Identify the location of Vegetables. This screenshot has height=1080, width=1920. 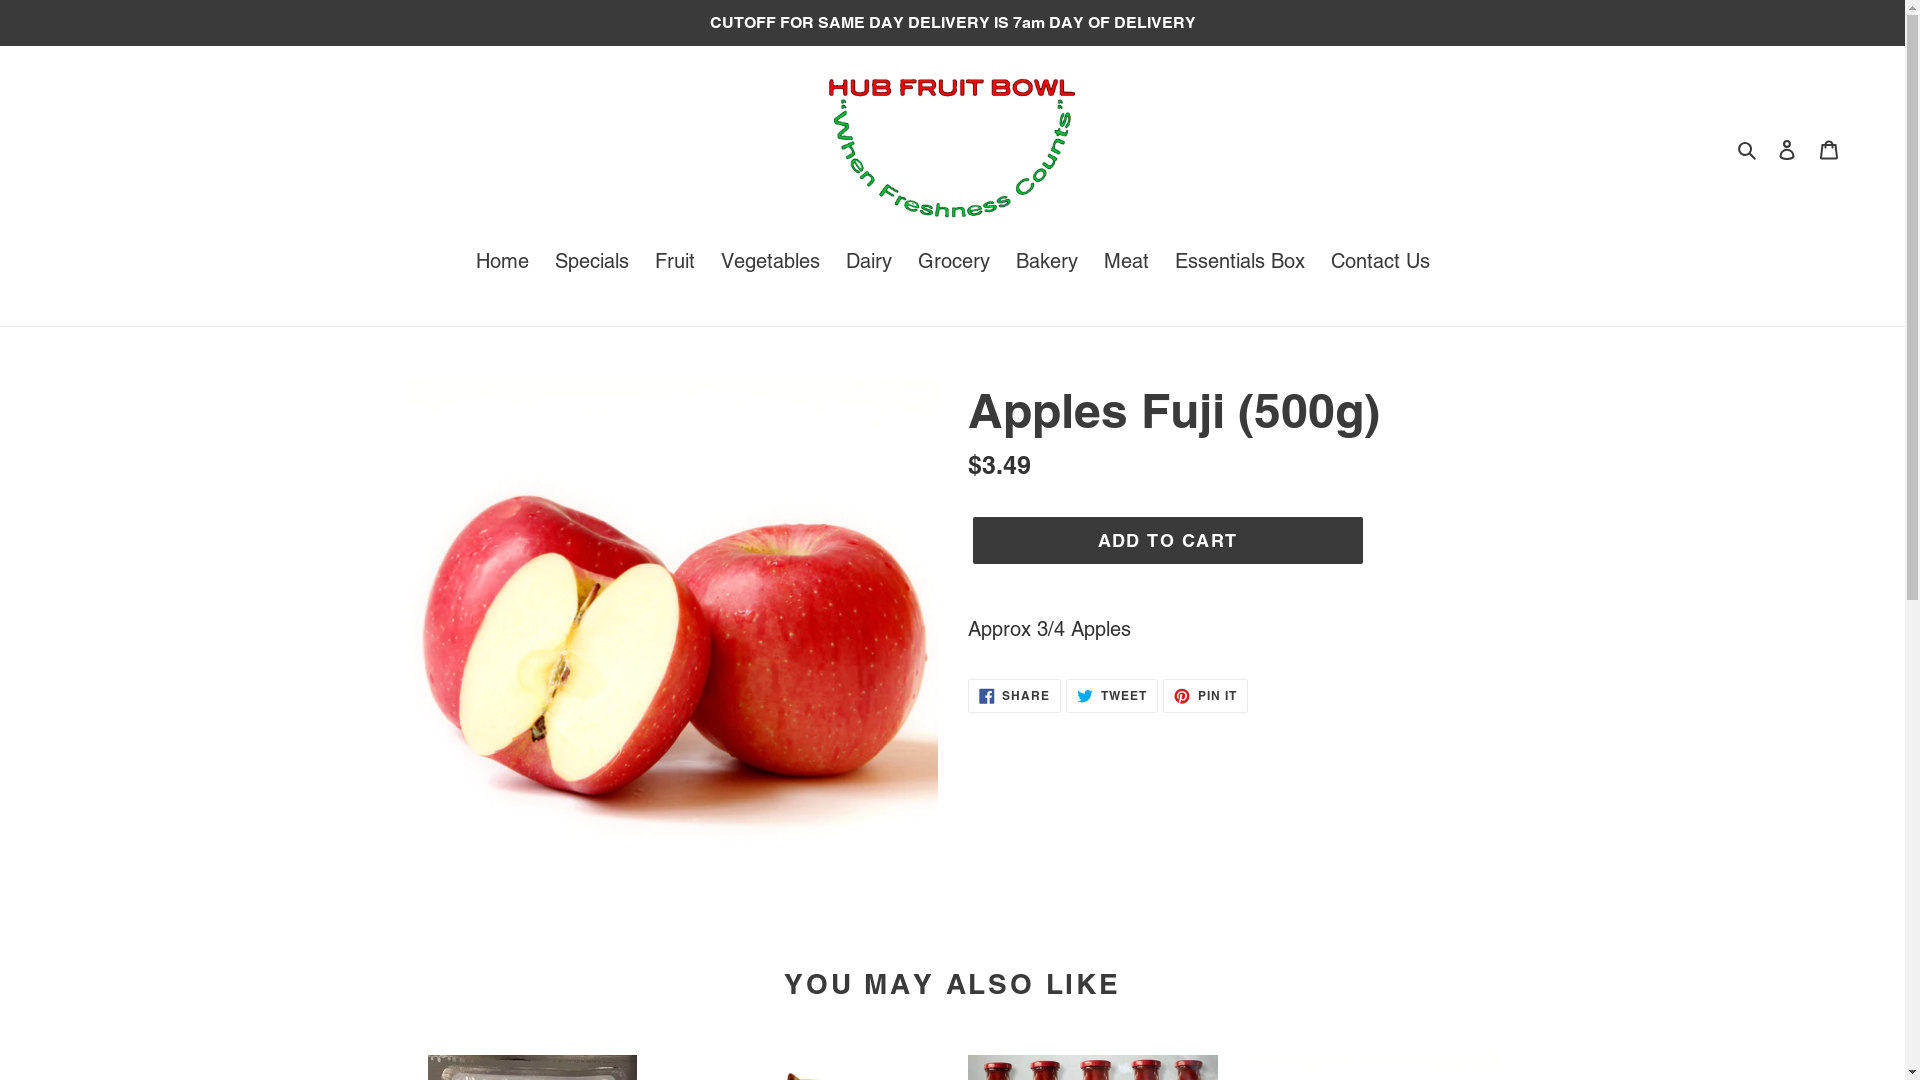
(770, 262).